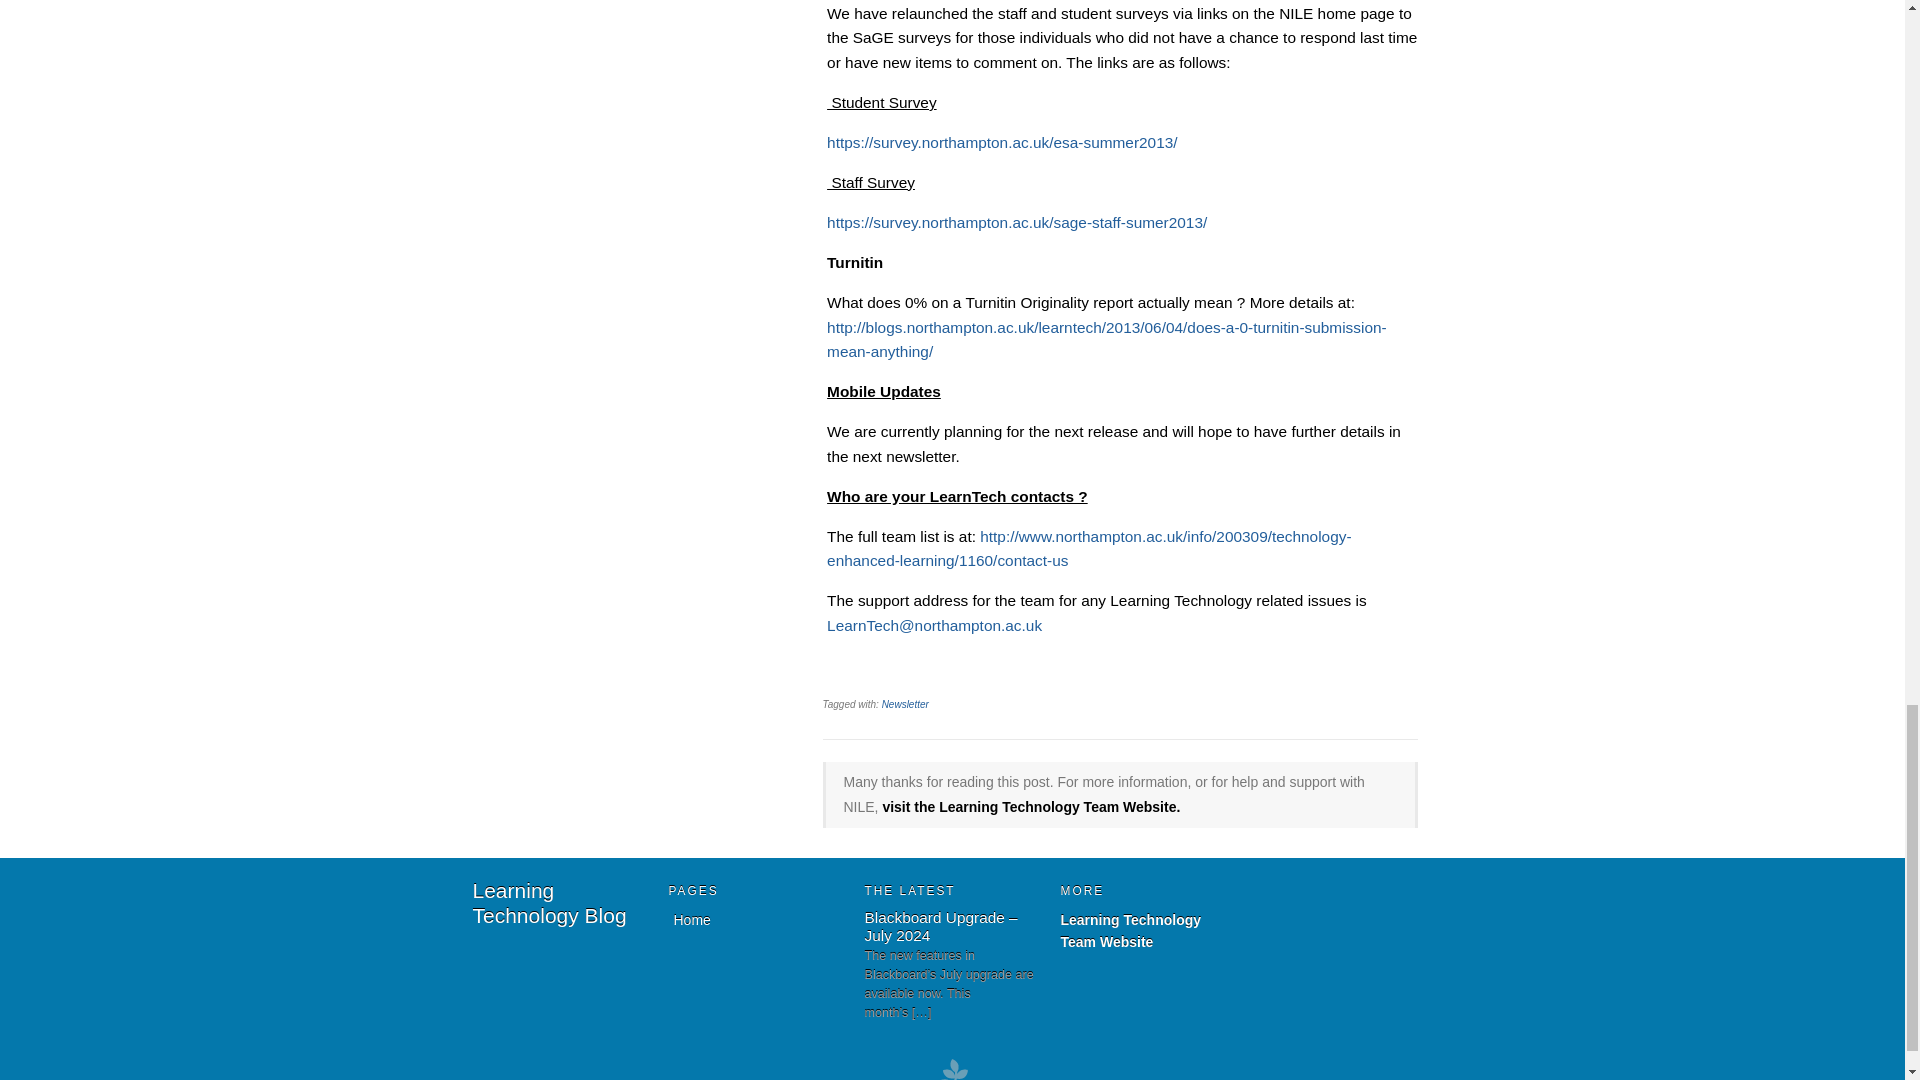 This screenshot has width=1920, height=1080. What do you see at coordinates (1030, 807) in the screenshot?
I see `visit the Learning Technology Team Website.` at bounding box center [1030, 807].